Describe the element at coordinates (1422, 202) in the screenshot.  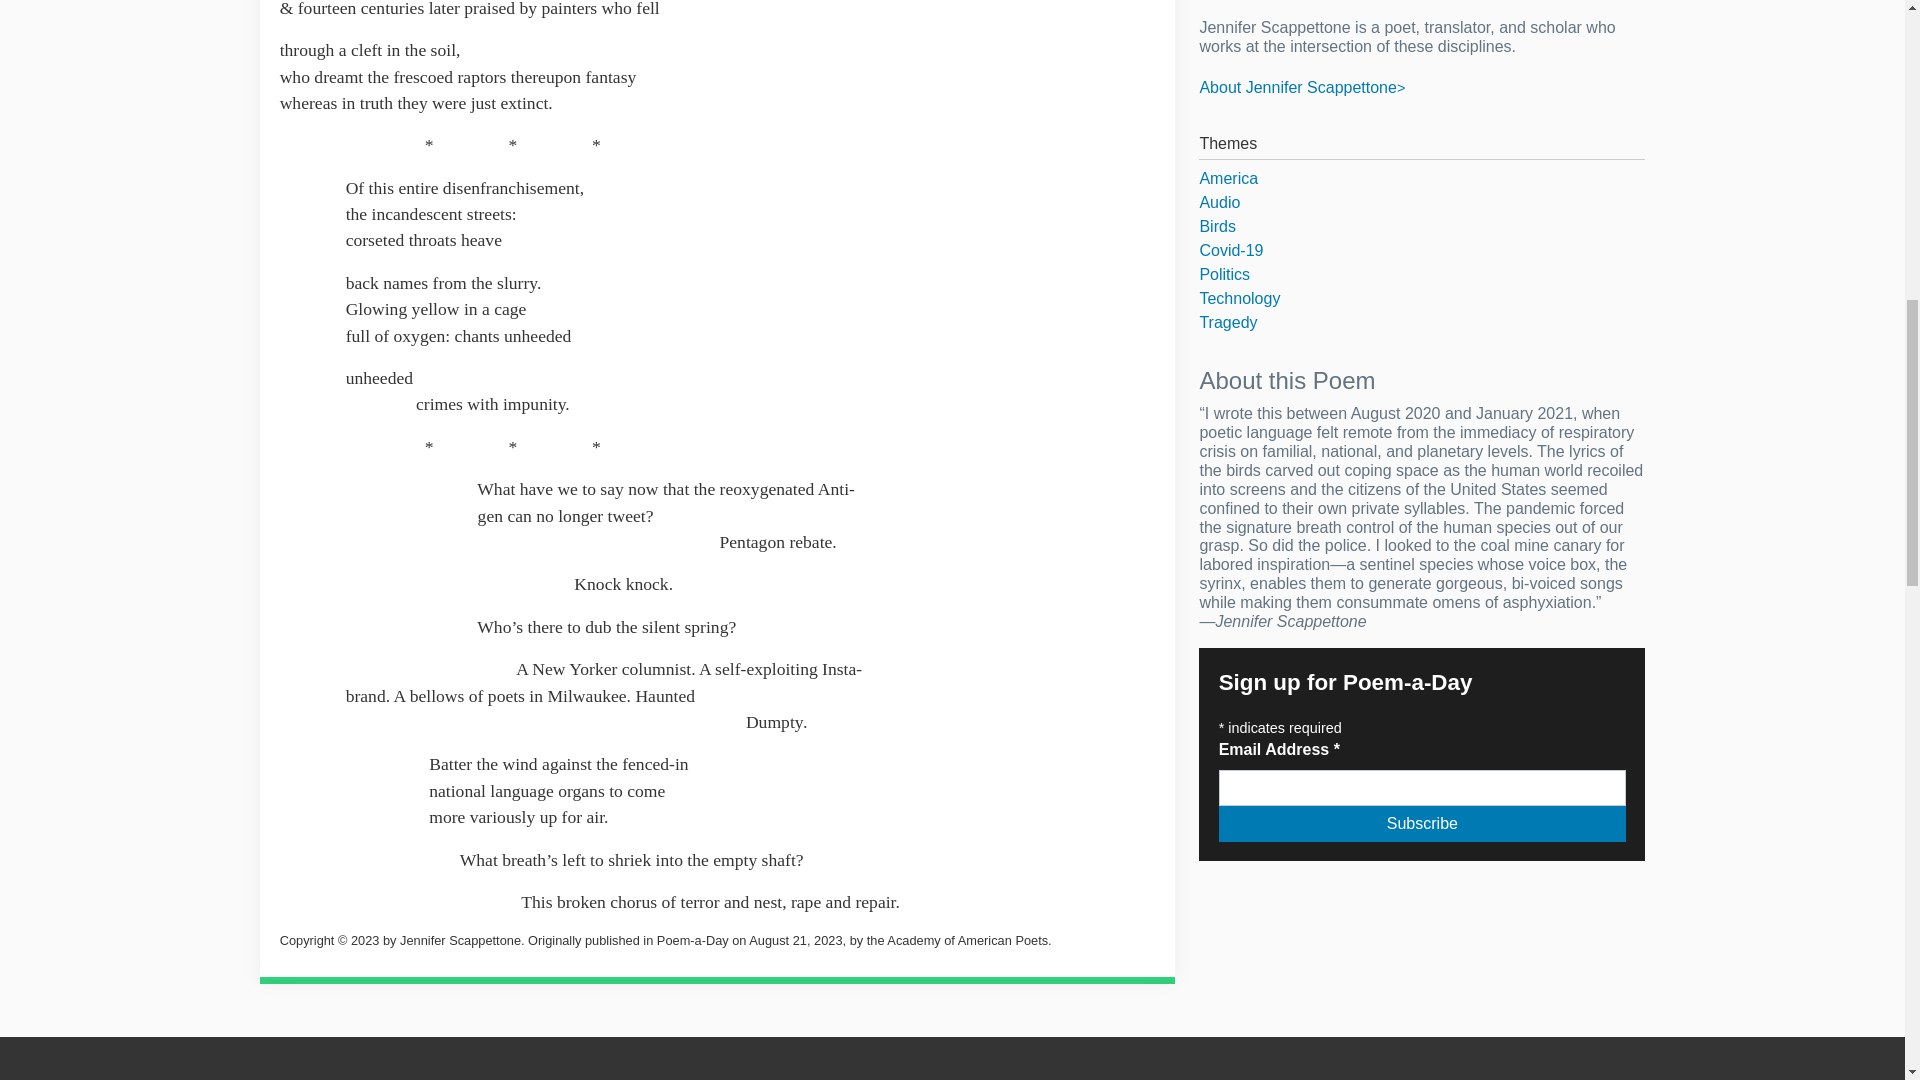
I see `Audio` at that location.